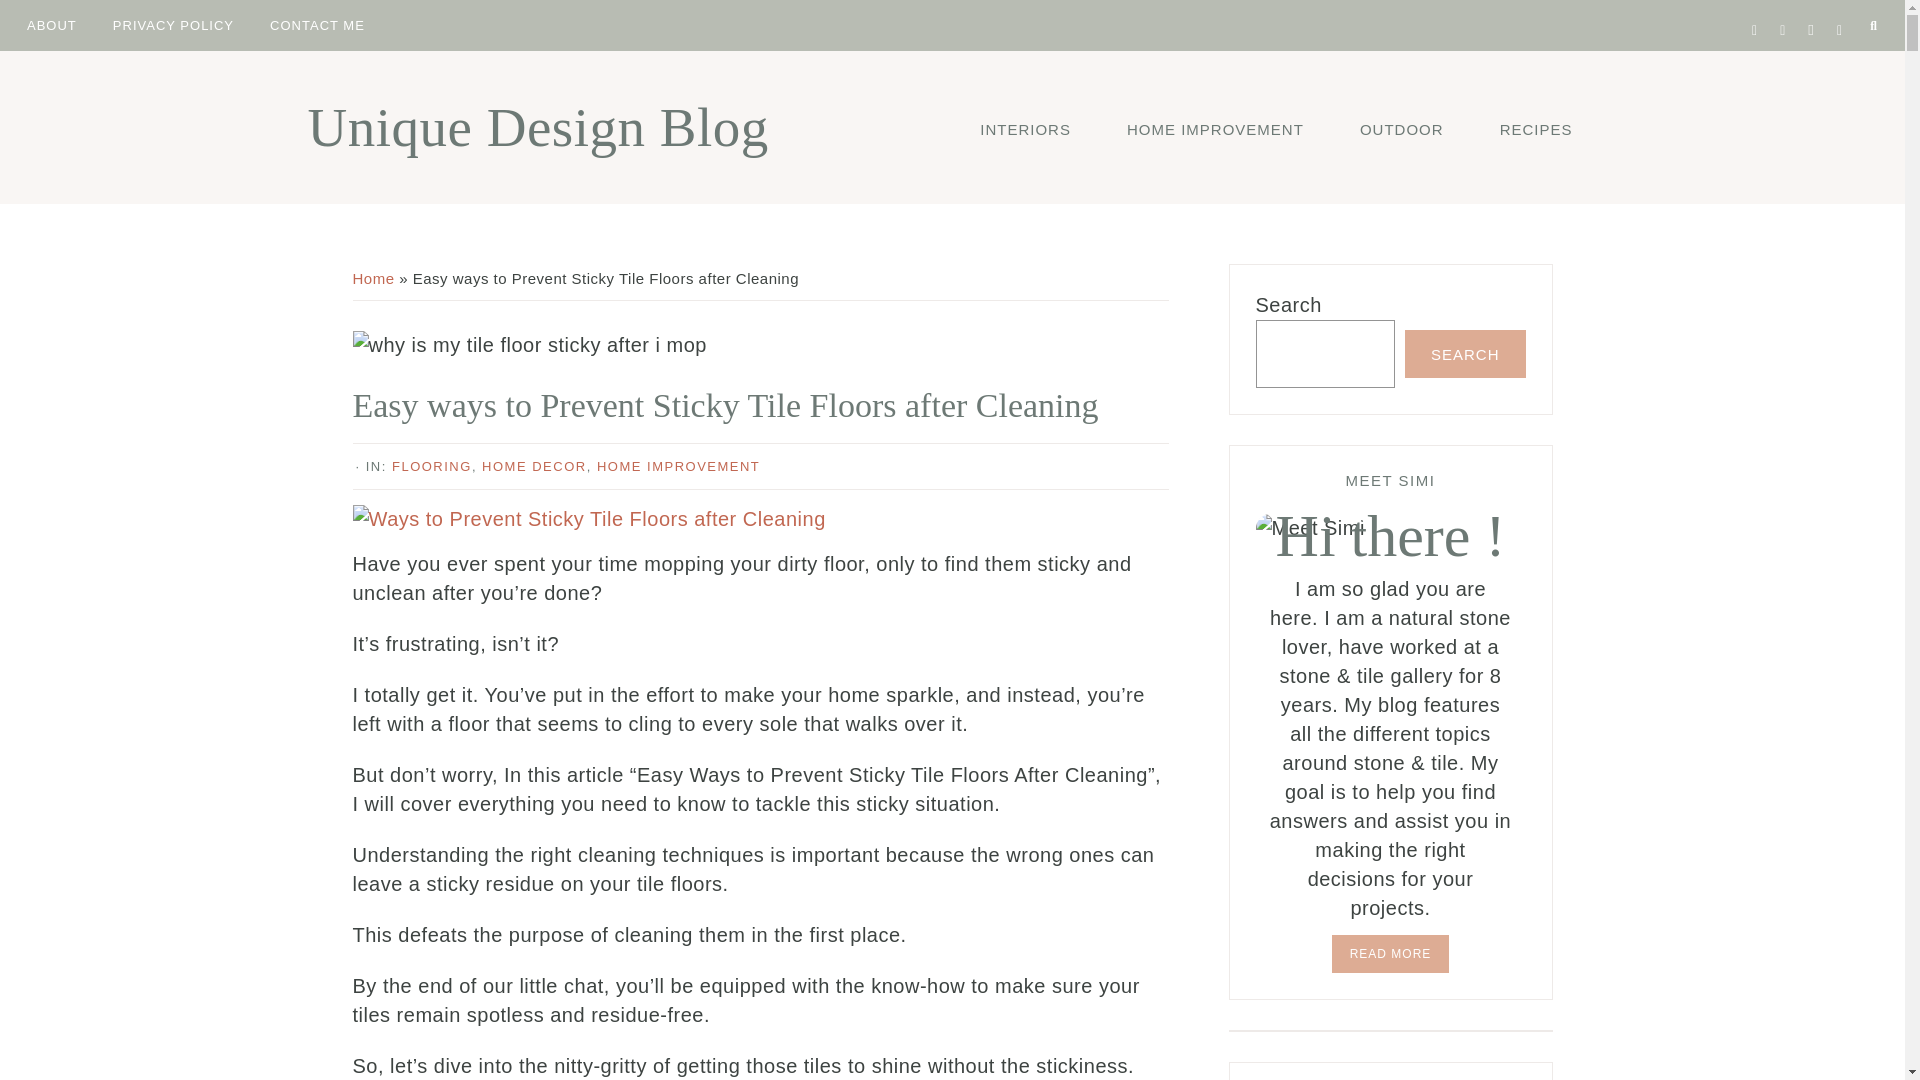 The height and width of the screenshot is (1080, 1920). I want to click on INTERIORS, so click(1025, 128).